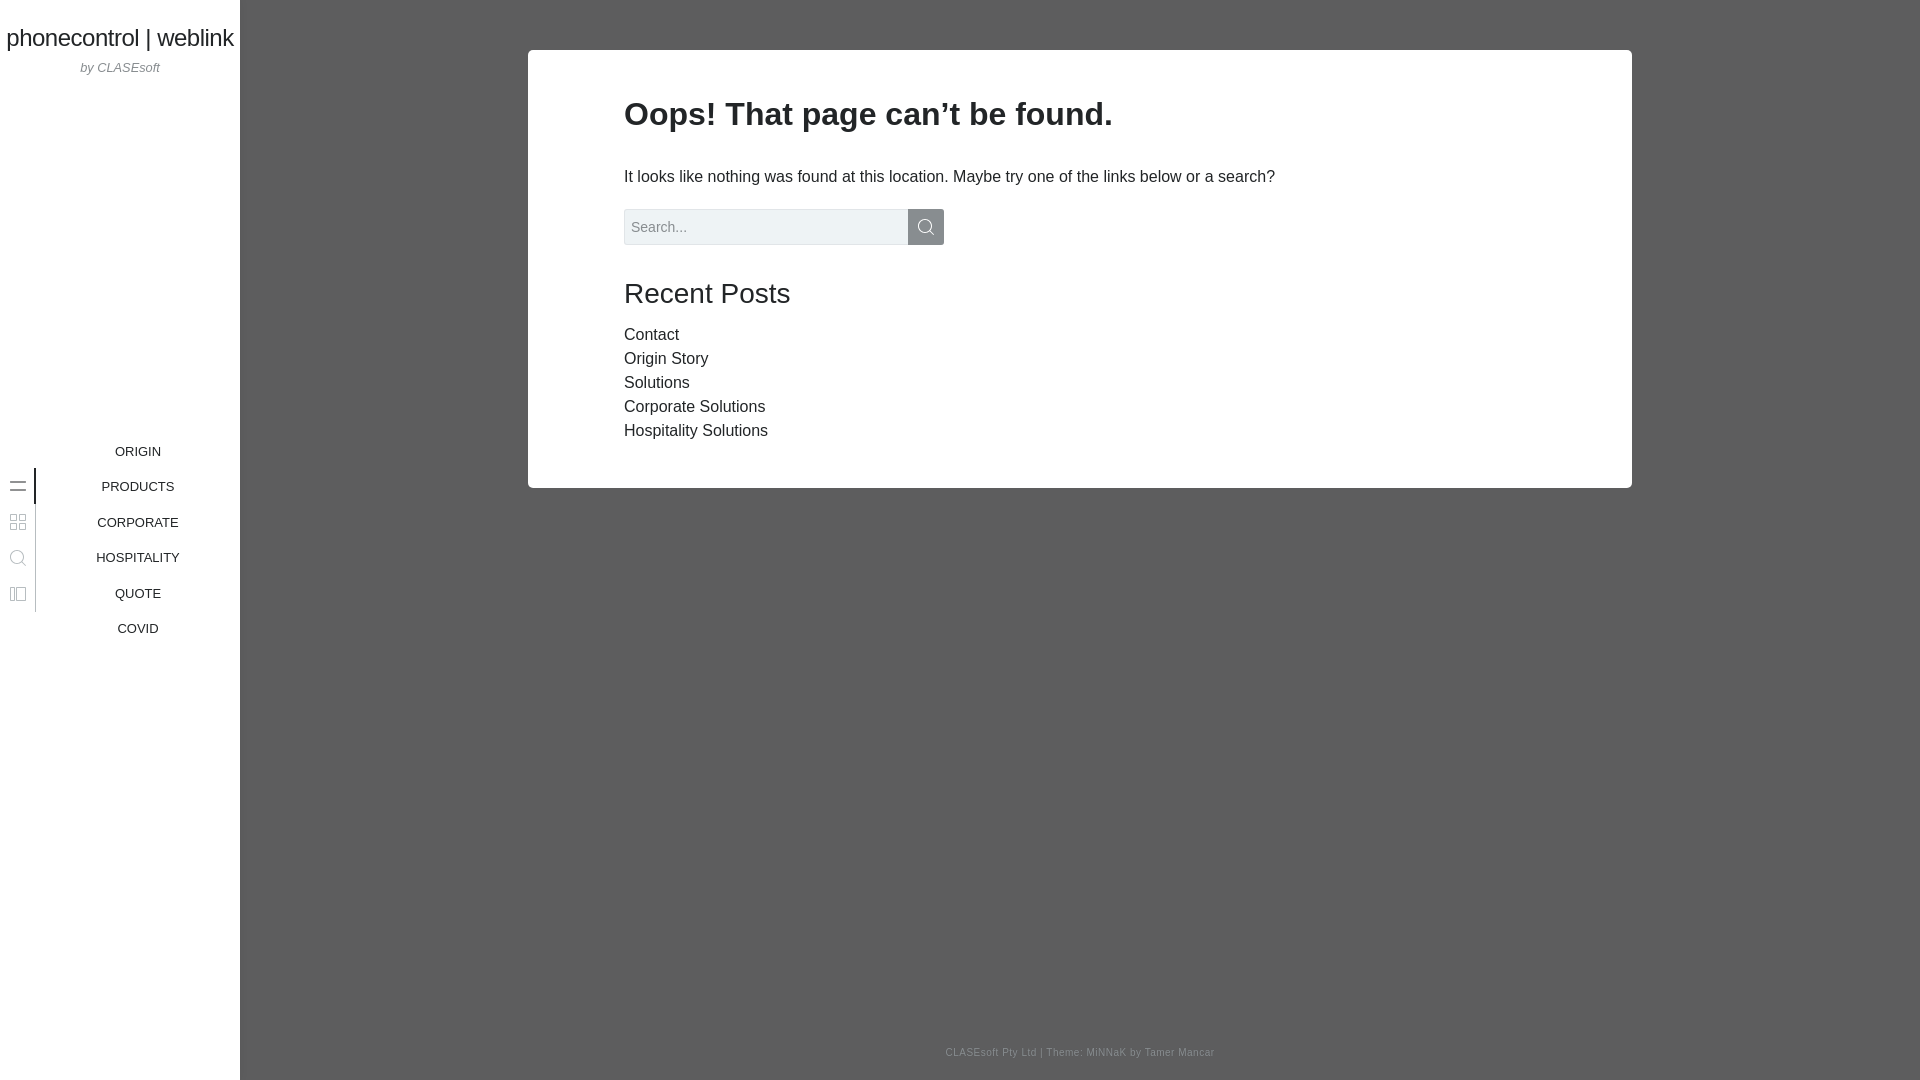 The image size is (1920, 1080). Describe the element at coordinates (138, 558) in the screenshot. I see `HOSPITALITY` at that location.